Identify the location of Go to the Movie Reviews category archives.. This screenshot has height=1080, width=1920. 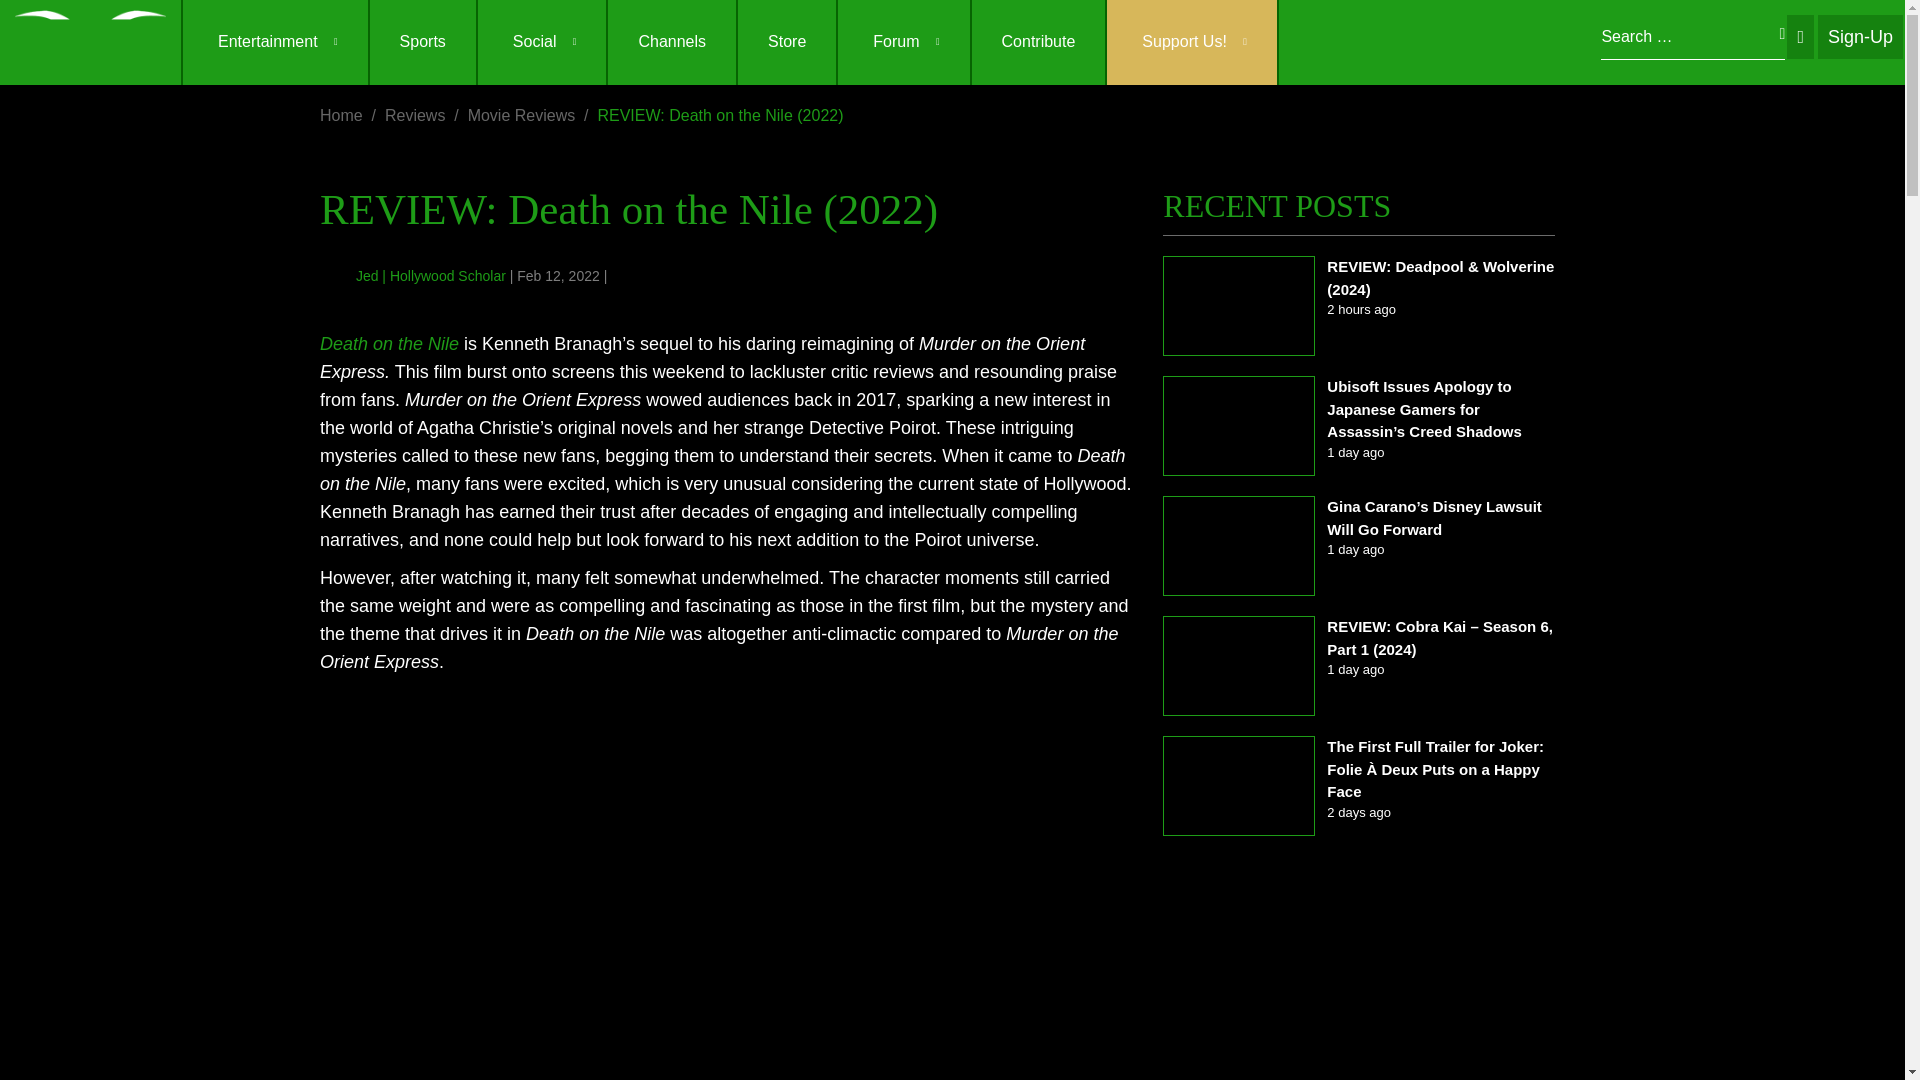
(522, 115).